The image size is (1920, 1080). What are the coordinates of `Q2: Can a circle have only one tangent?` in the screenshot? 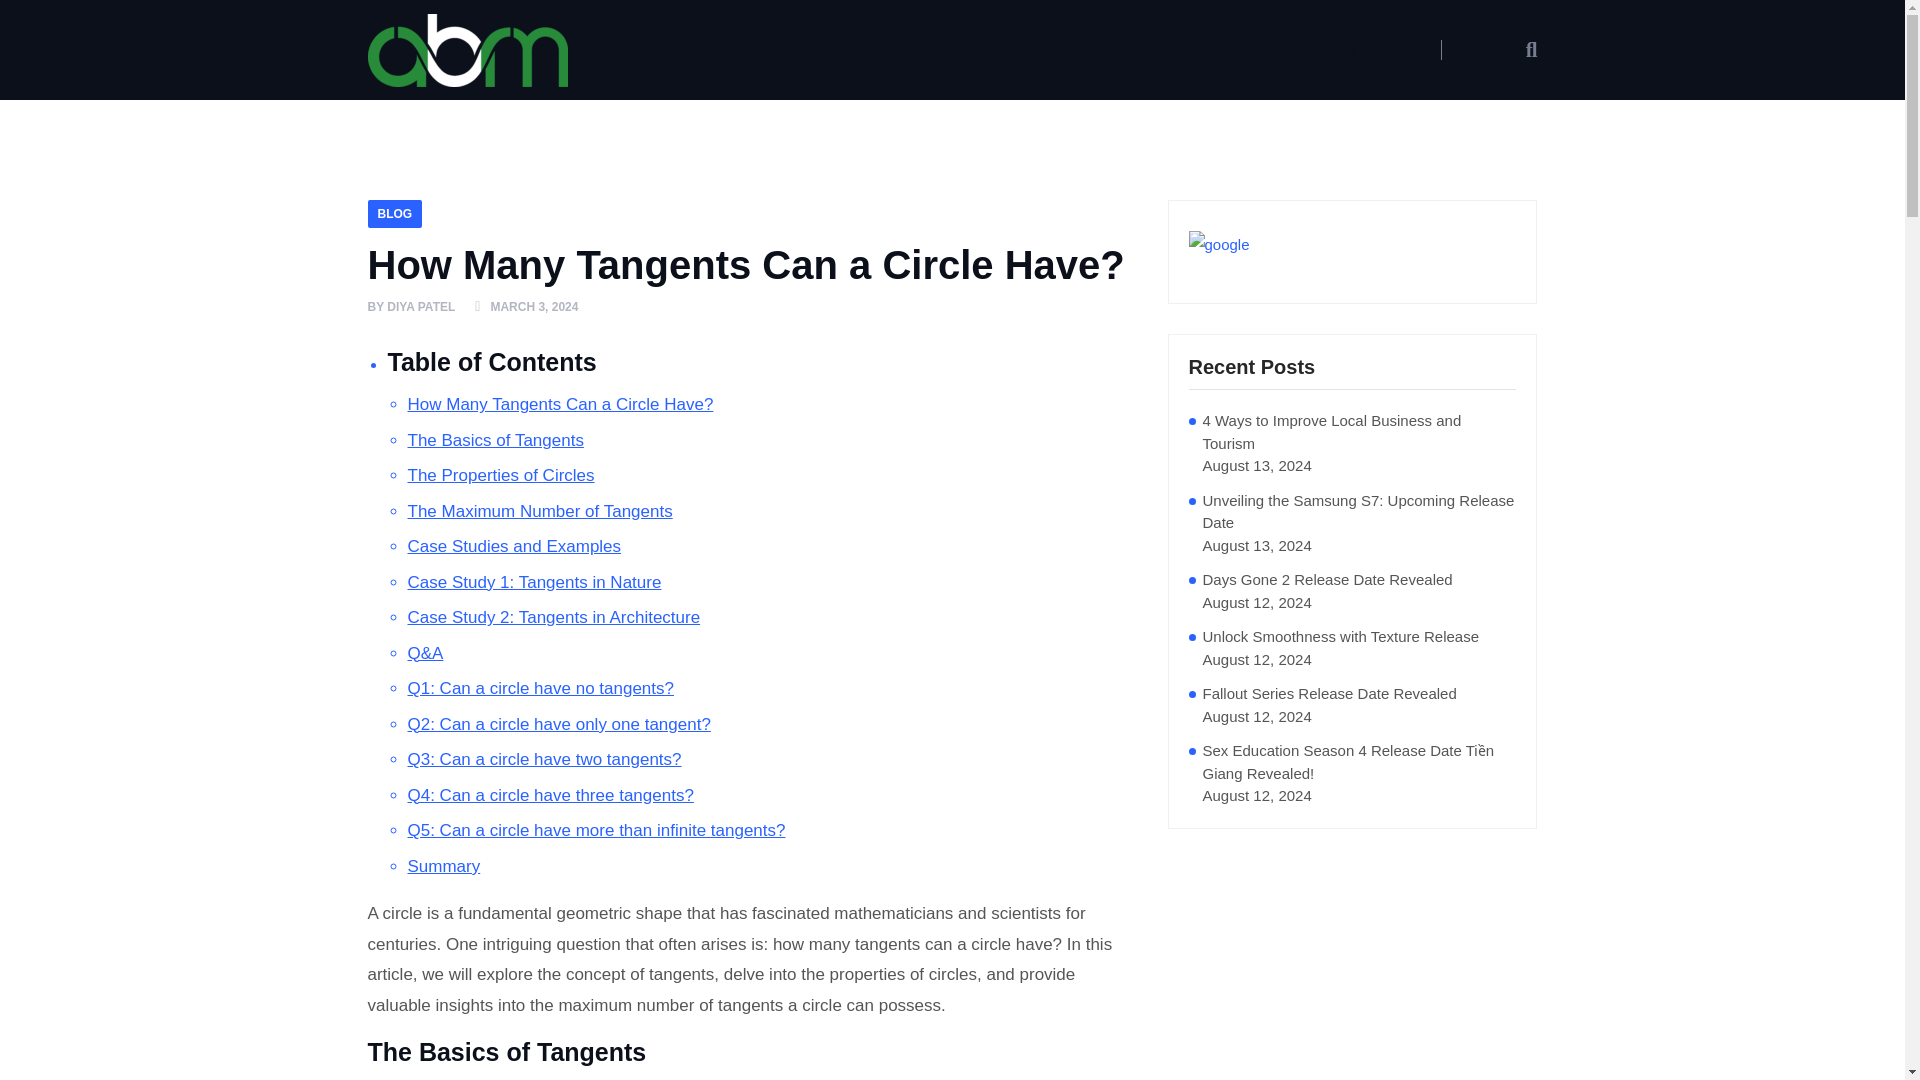 It's located at (558, 724).